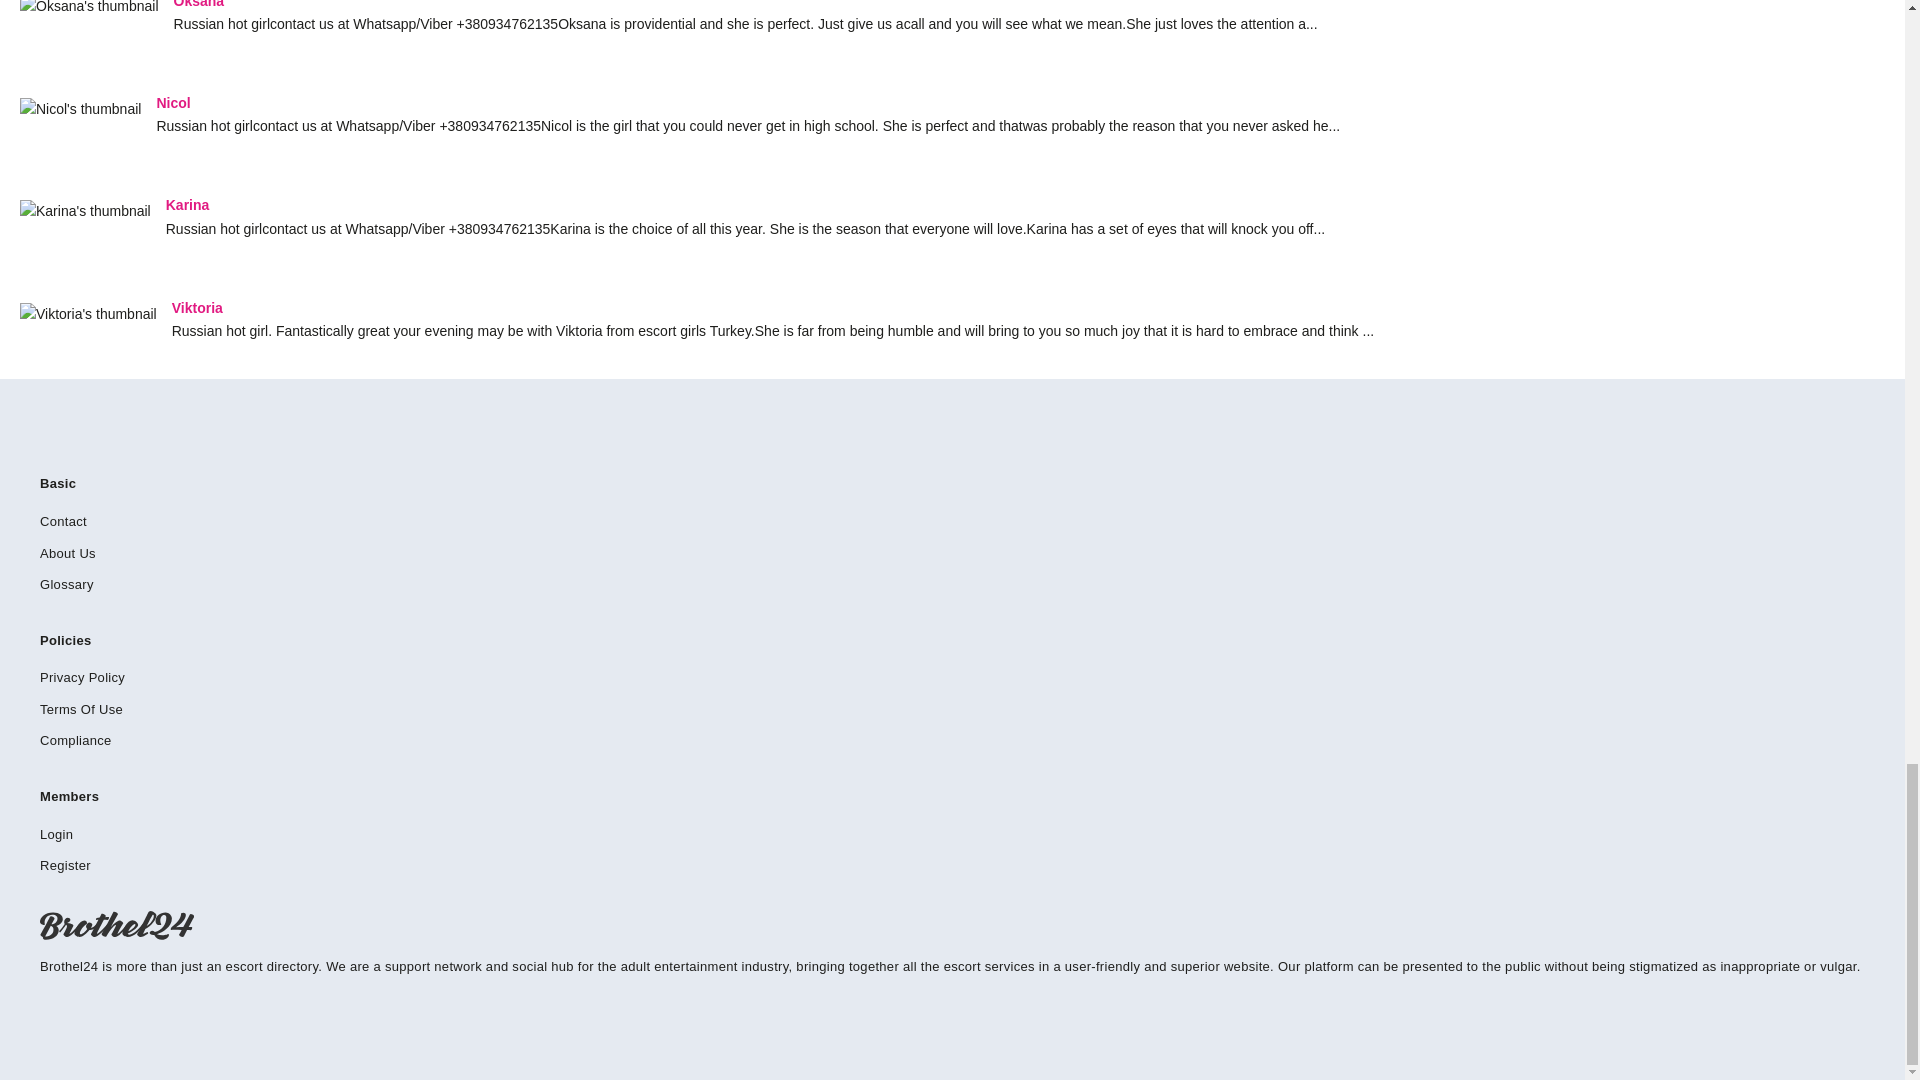 This screenshot has height=1080, width=1920. Describe the element at coordinates (76, 740) in the screenshot. I see `Compliance` at that location.